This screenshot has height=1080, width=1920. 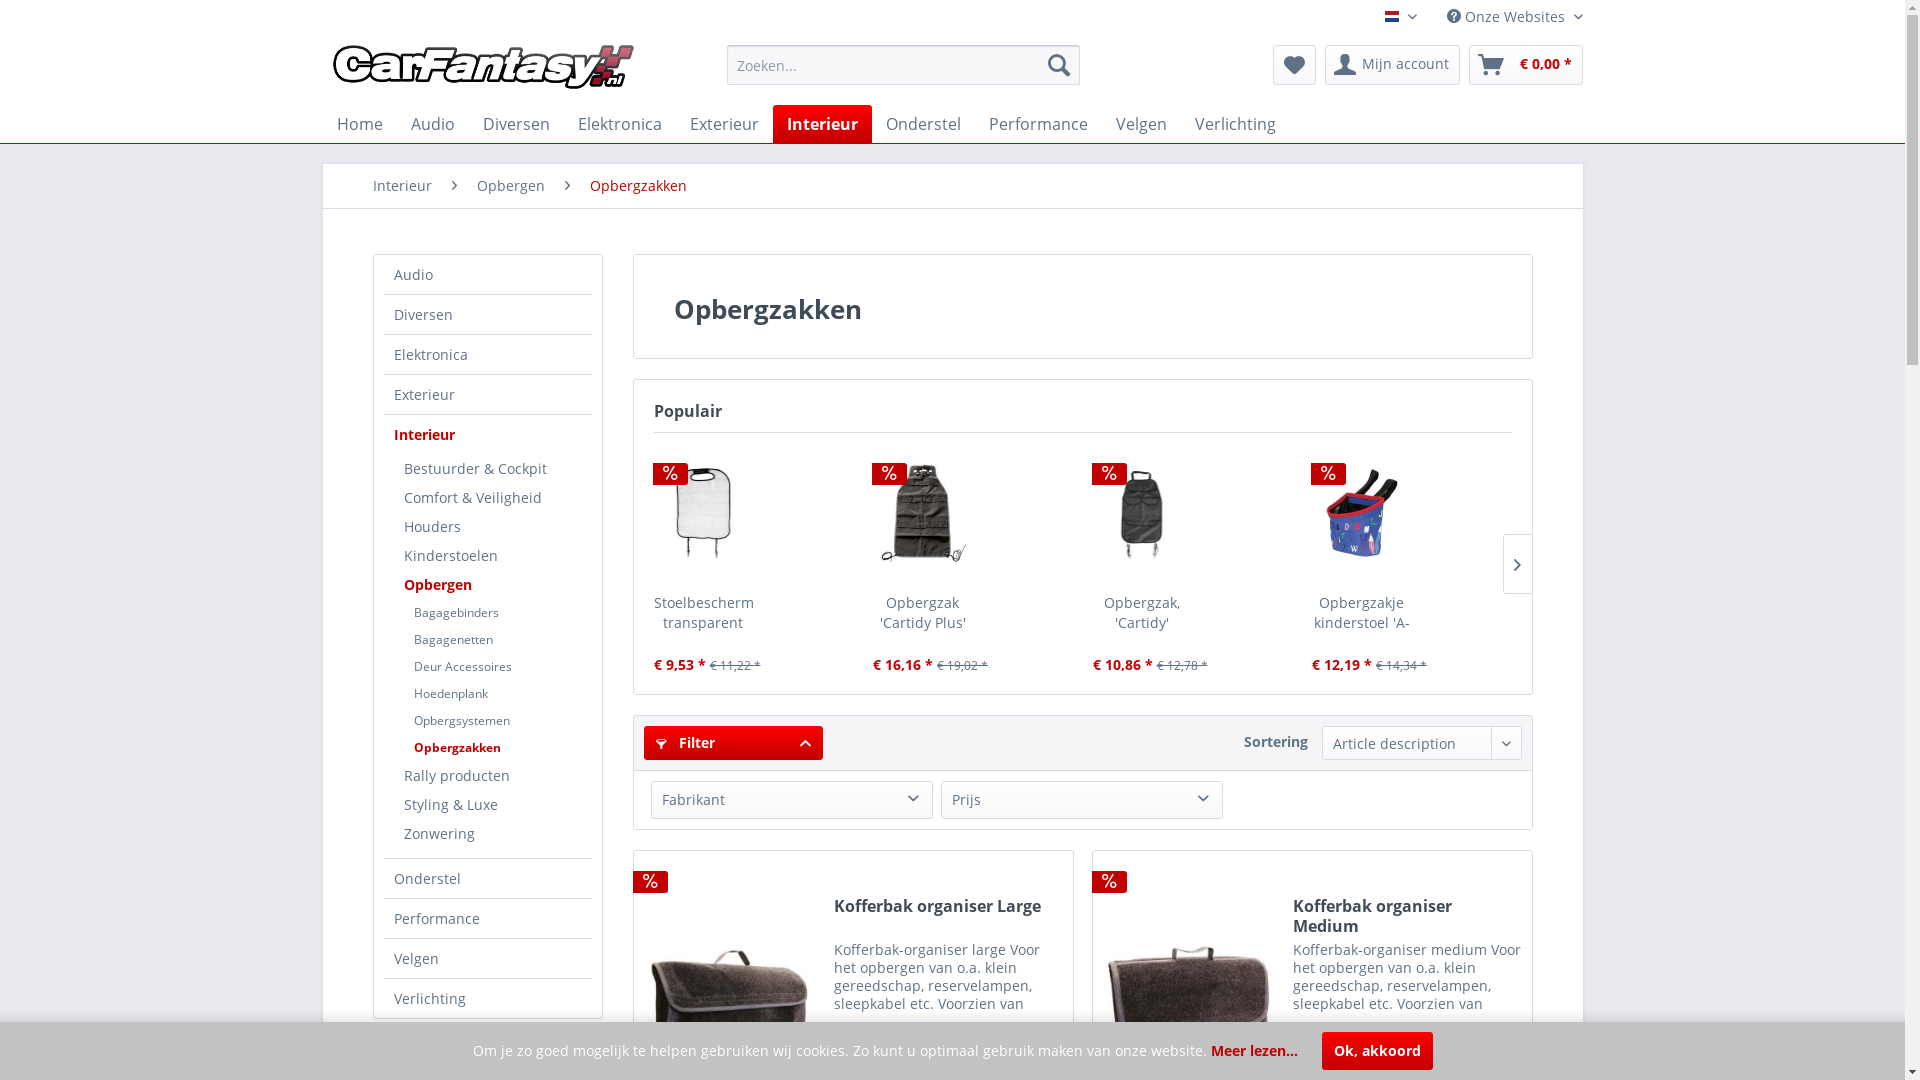 What do you see at coordinates (498, 748) in the screenshot?
I see `Opbergzakken` at bounding box center [498, 748].